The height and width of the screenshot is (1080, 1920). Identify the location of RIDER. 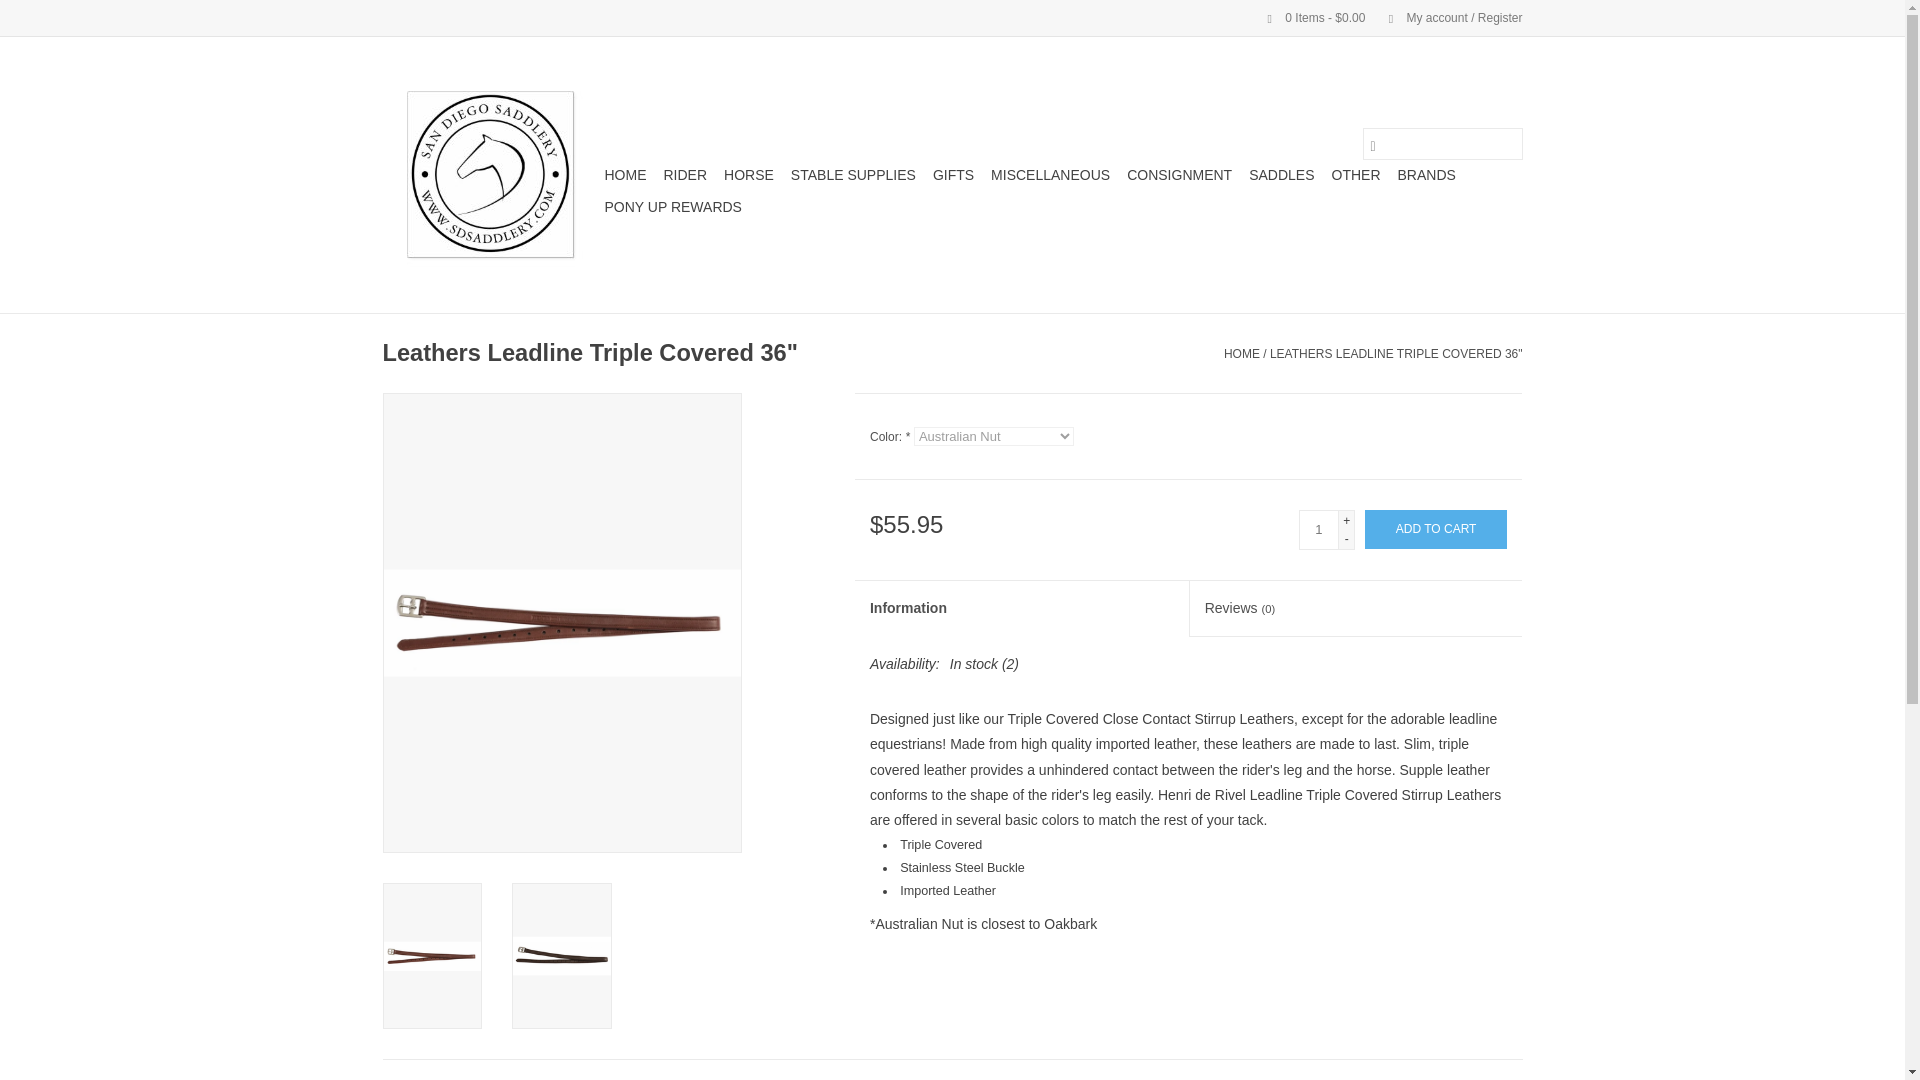
(686, 174).